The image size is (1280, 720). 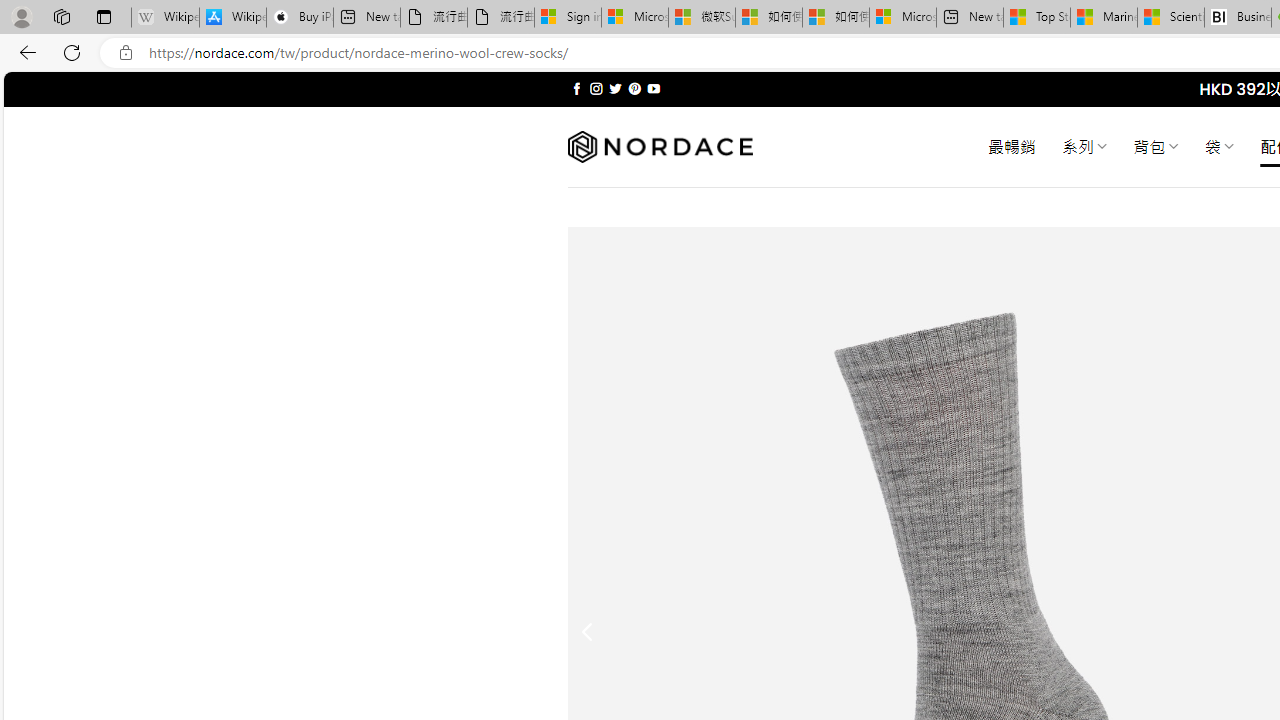 What do you see at coordinates (576, 88) in the screenshot?
I see `Follow on Facebook` at bounding box center [576, 88].